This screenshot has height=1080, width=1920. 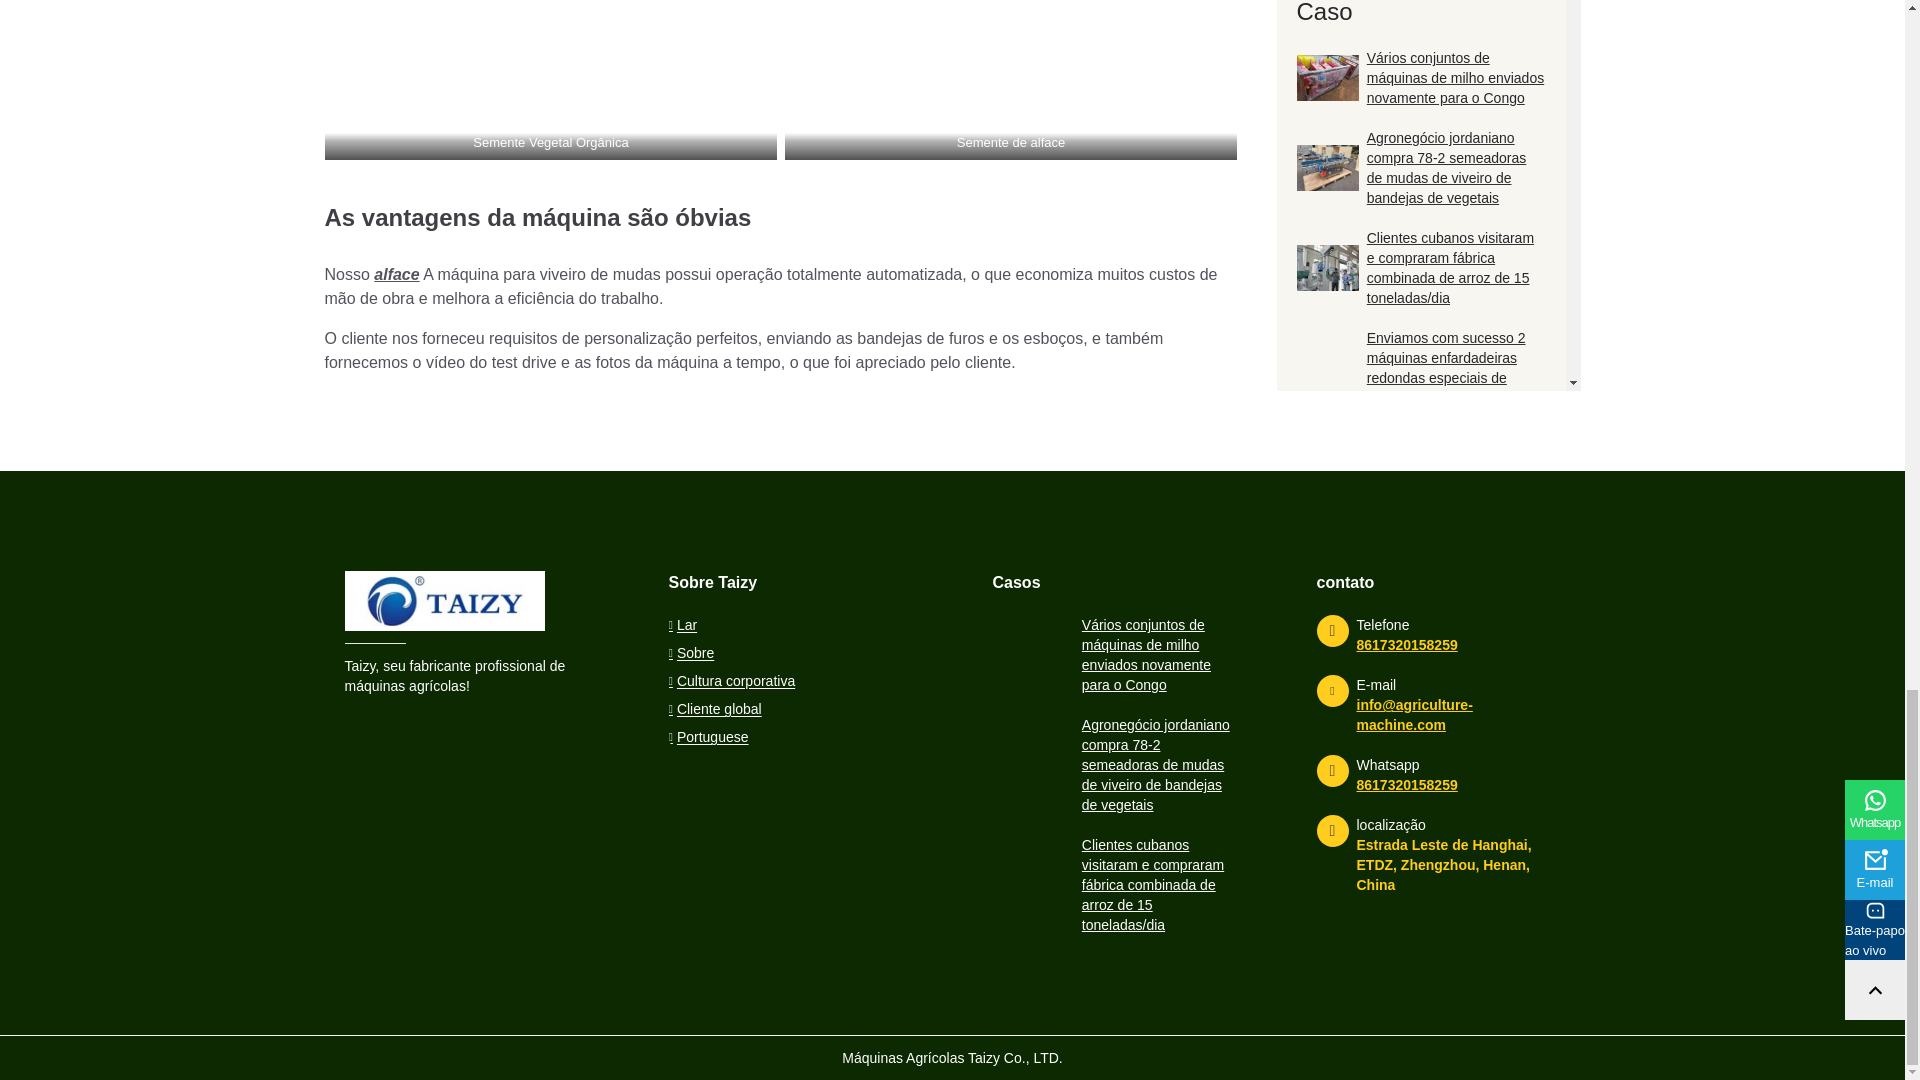 What do you see at coordinates (396, 274) in the screenshot?
I see `alface` at bounding box center [396, 274].